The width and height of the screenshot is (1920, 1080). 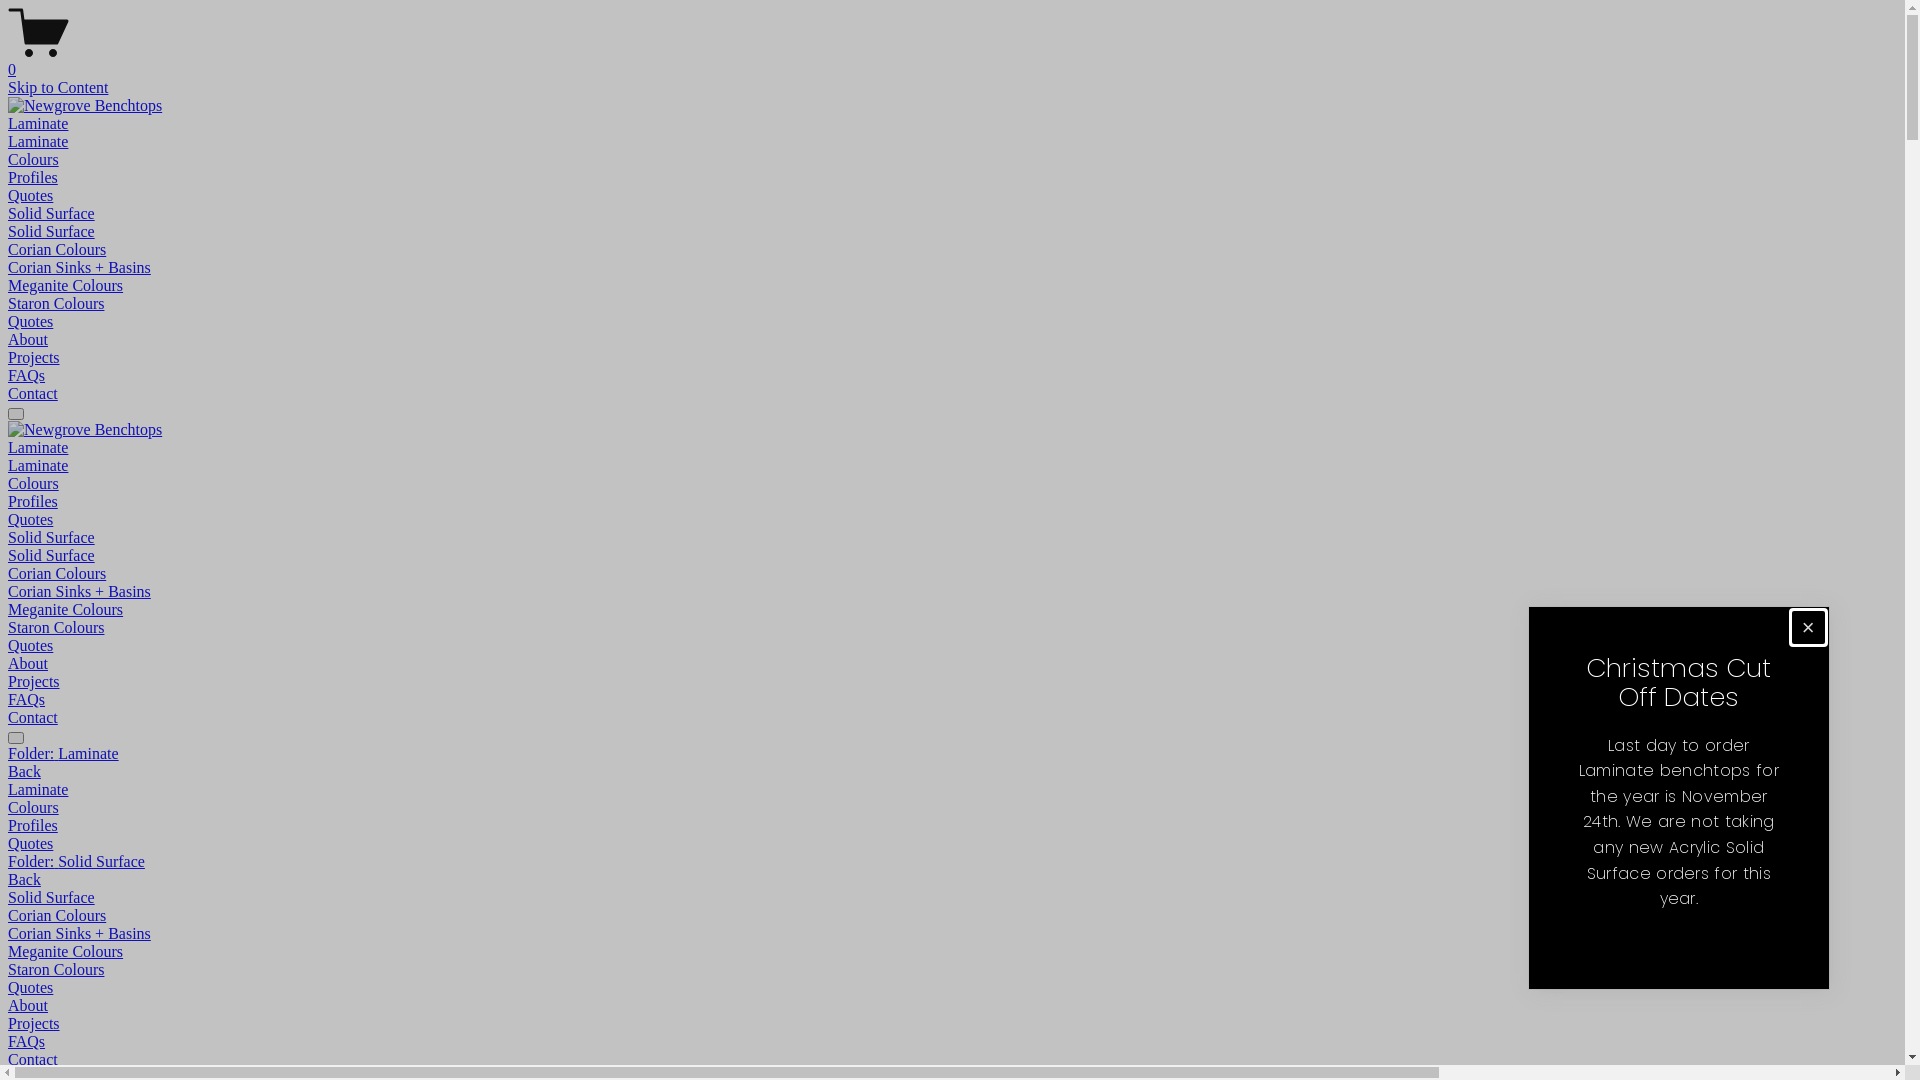 I want to click on Quotes, so click(x=30, y=195).